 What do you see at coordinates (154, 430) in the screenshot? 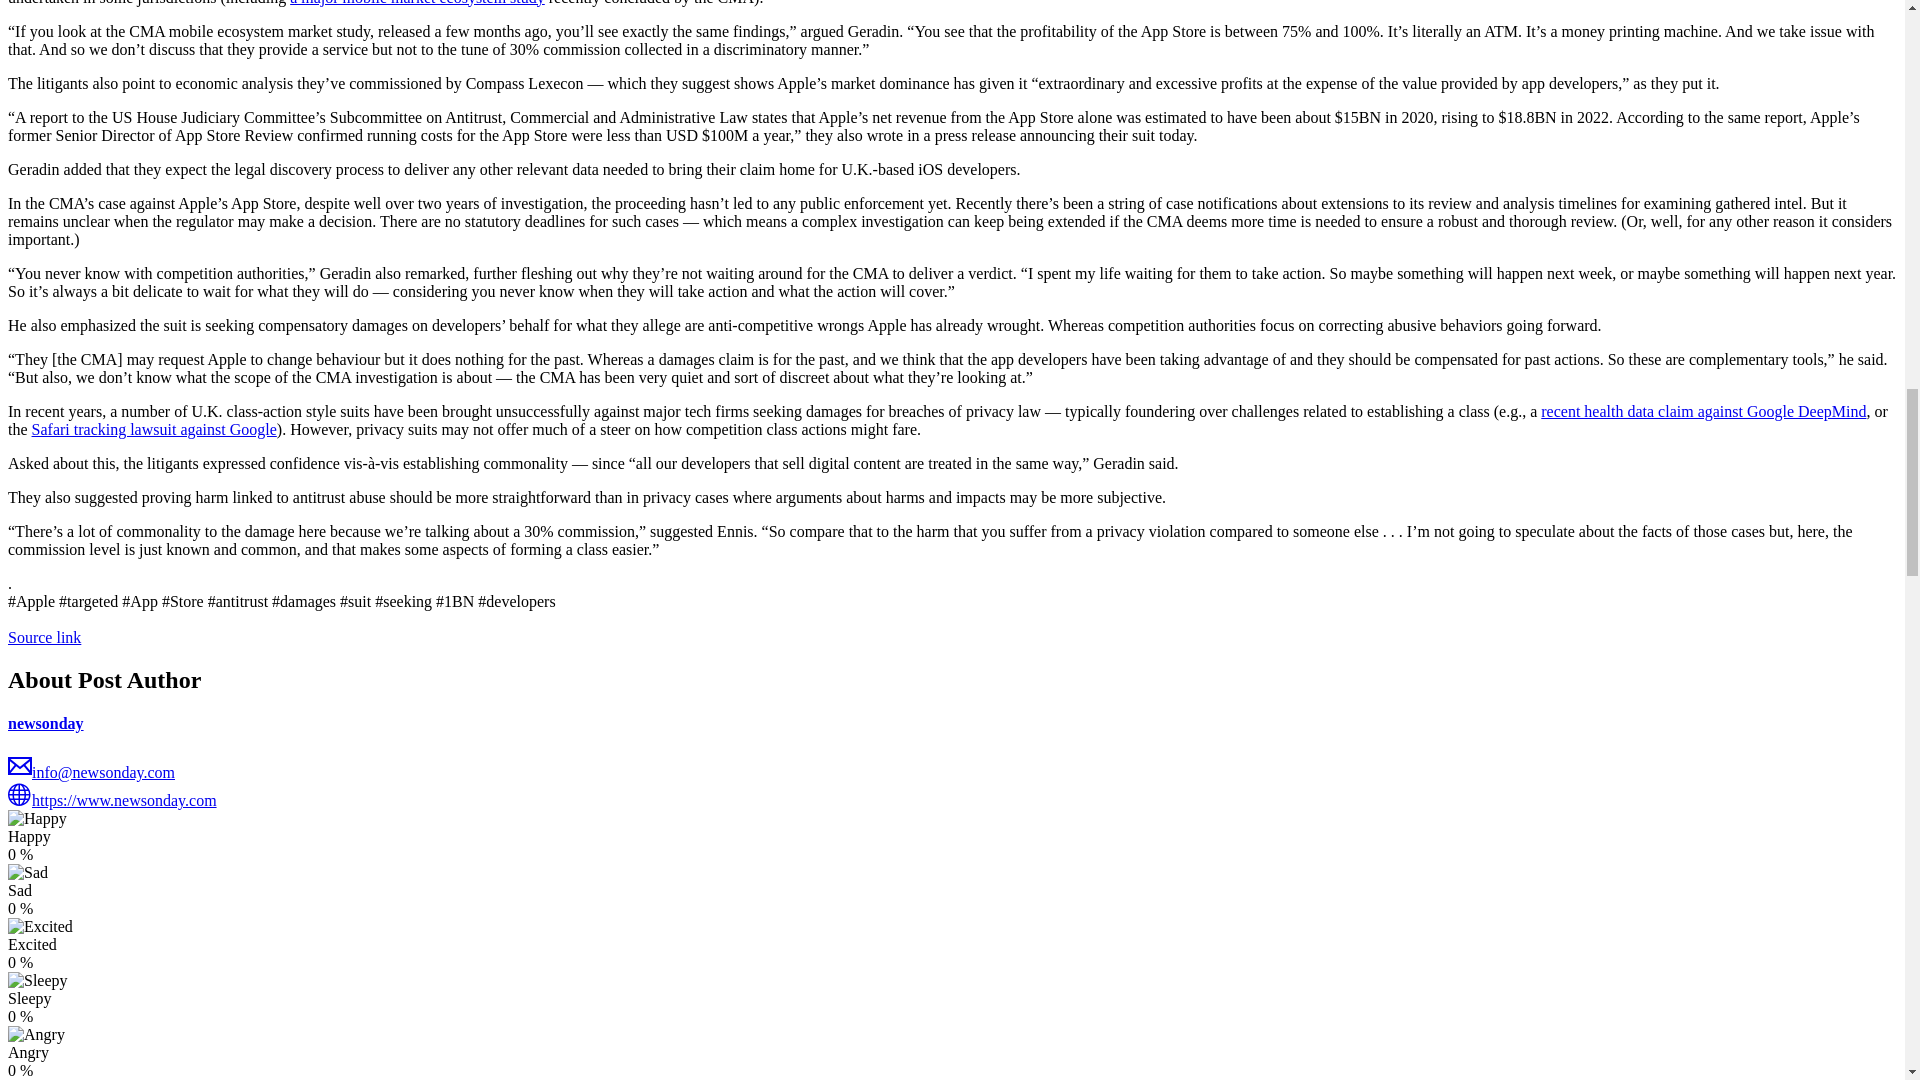
I see `Safari tracking lawsuit against Google` at bounding box center [154, 430].